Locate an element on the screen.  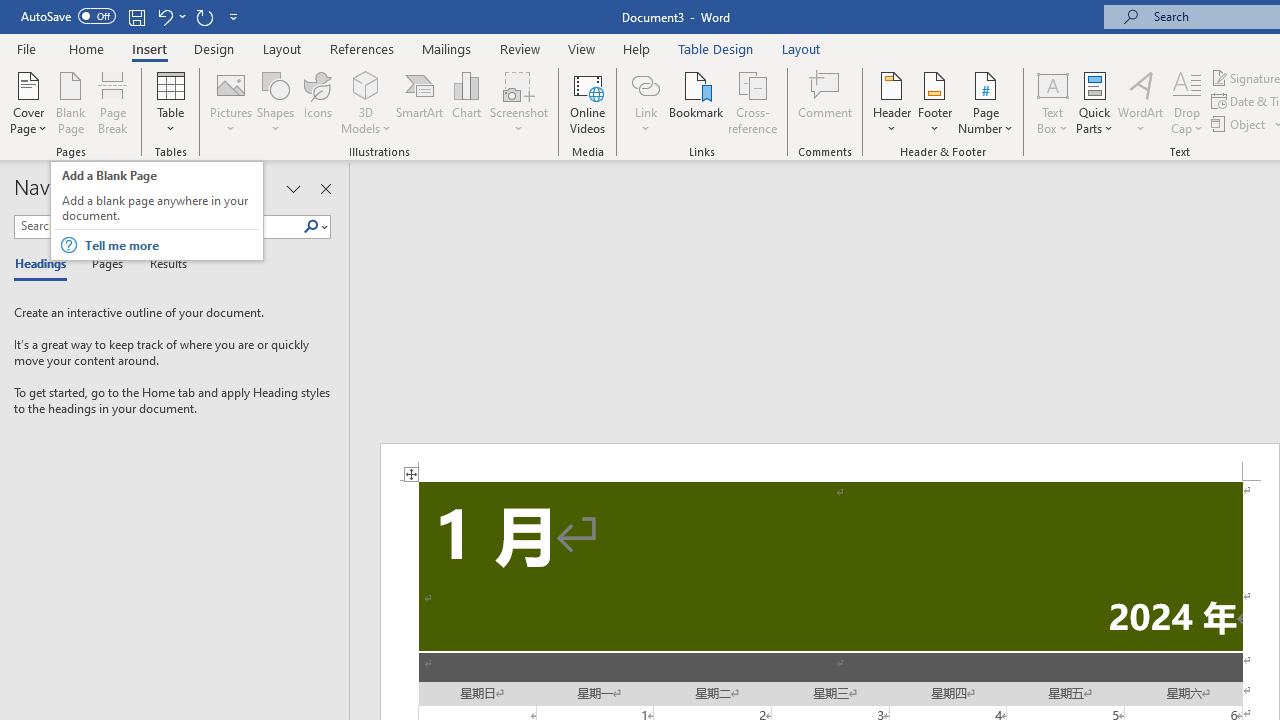
Chart... is located at coordinates (466, 102).